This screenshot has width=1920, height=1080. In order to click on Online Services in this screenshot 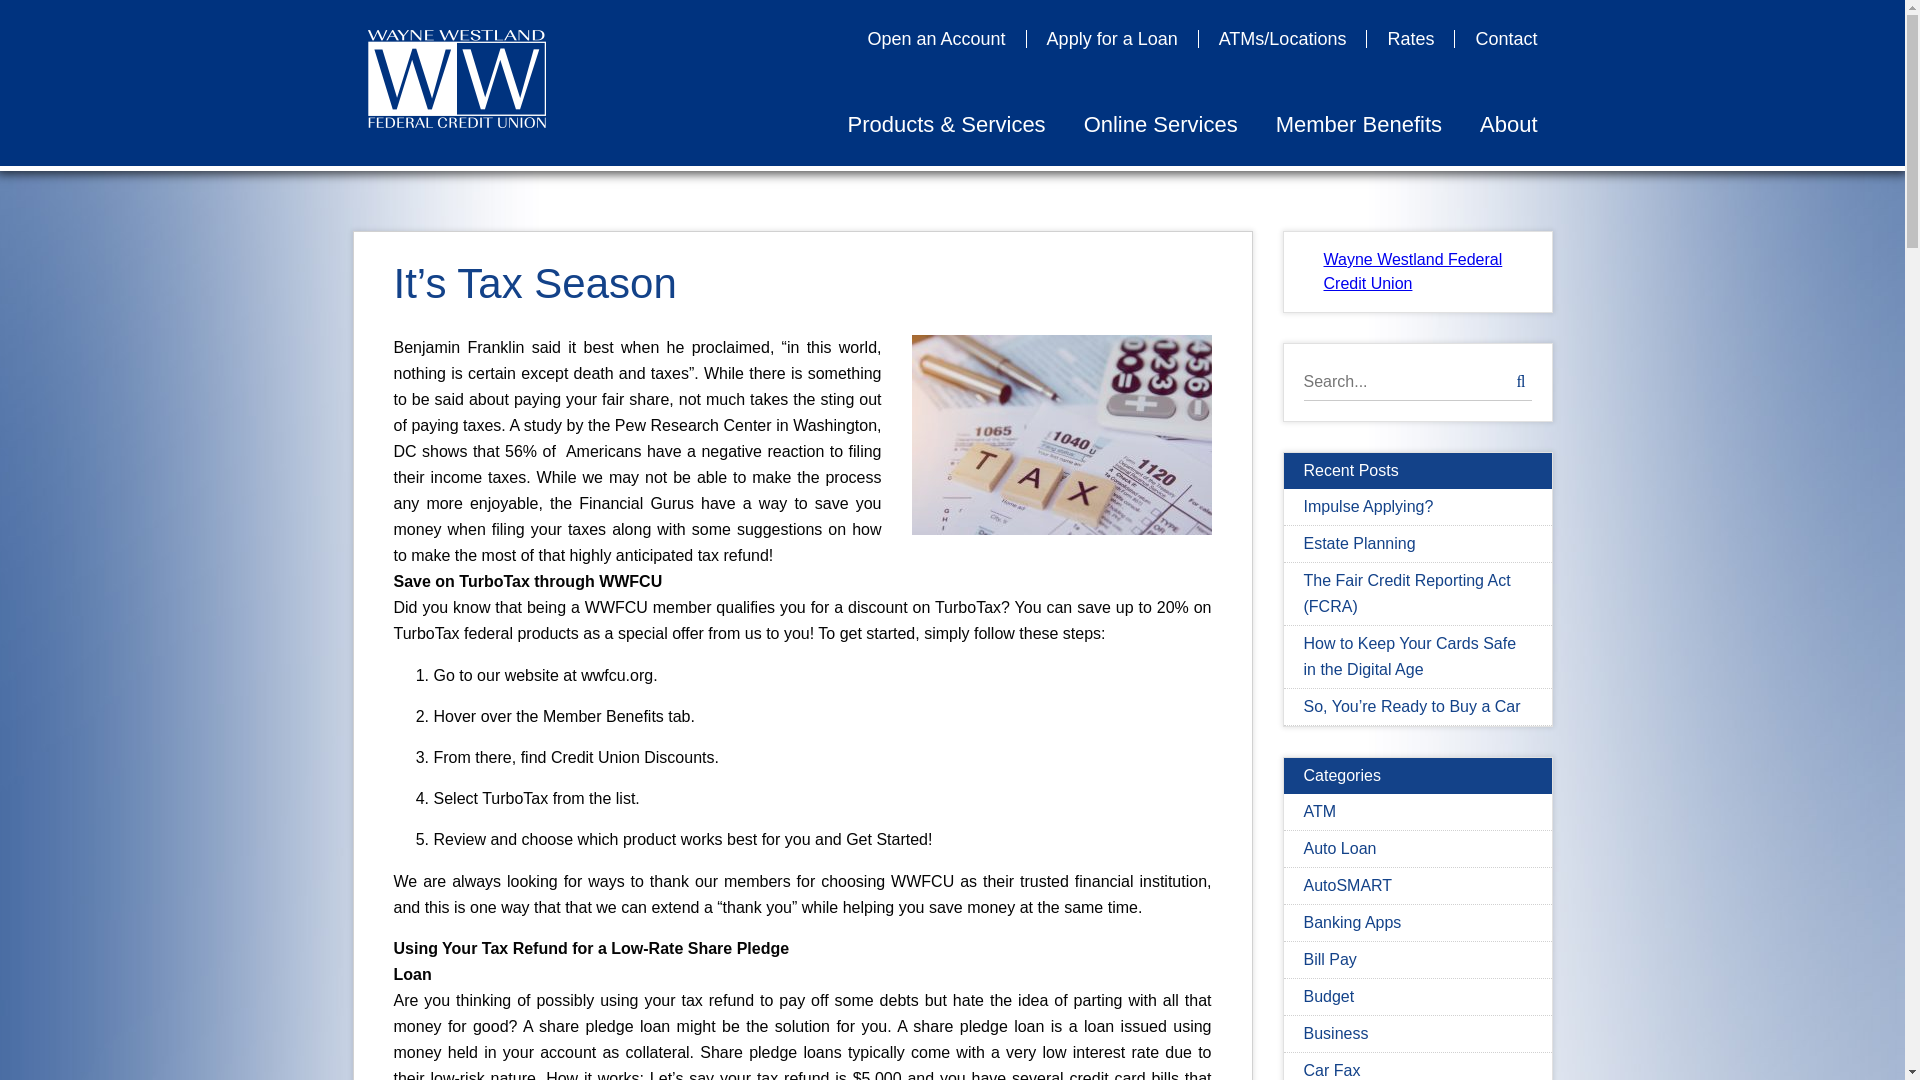, I will do `click(1161, 125)`.